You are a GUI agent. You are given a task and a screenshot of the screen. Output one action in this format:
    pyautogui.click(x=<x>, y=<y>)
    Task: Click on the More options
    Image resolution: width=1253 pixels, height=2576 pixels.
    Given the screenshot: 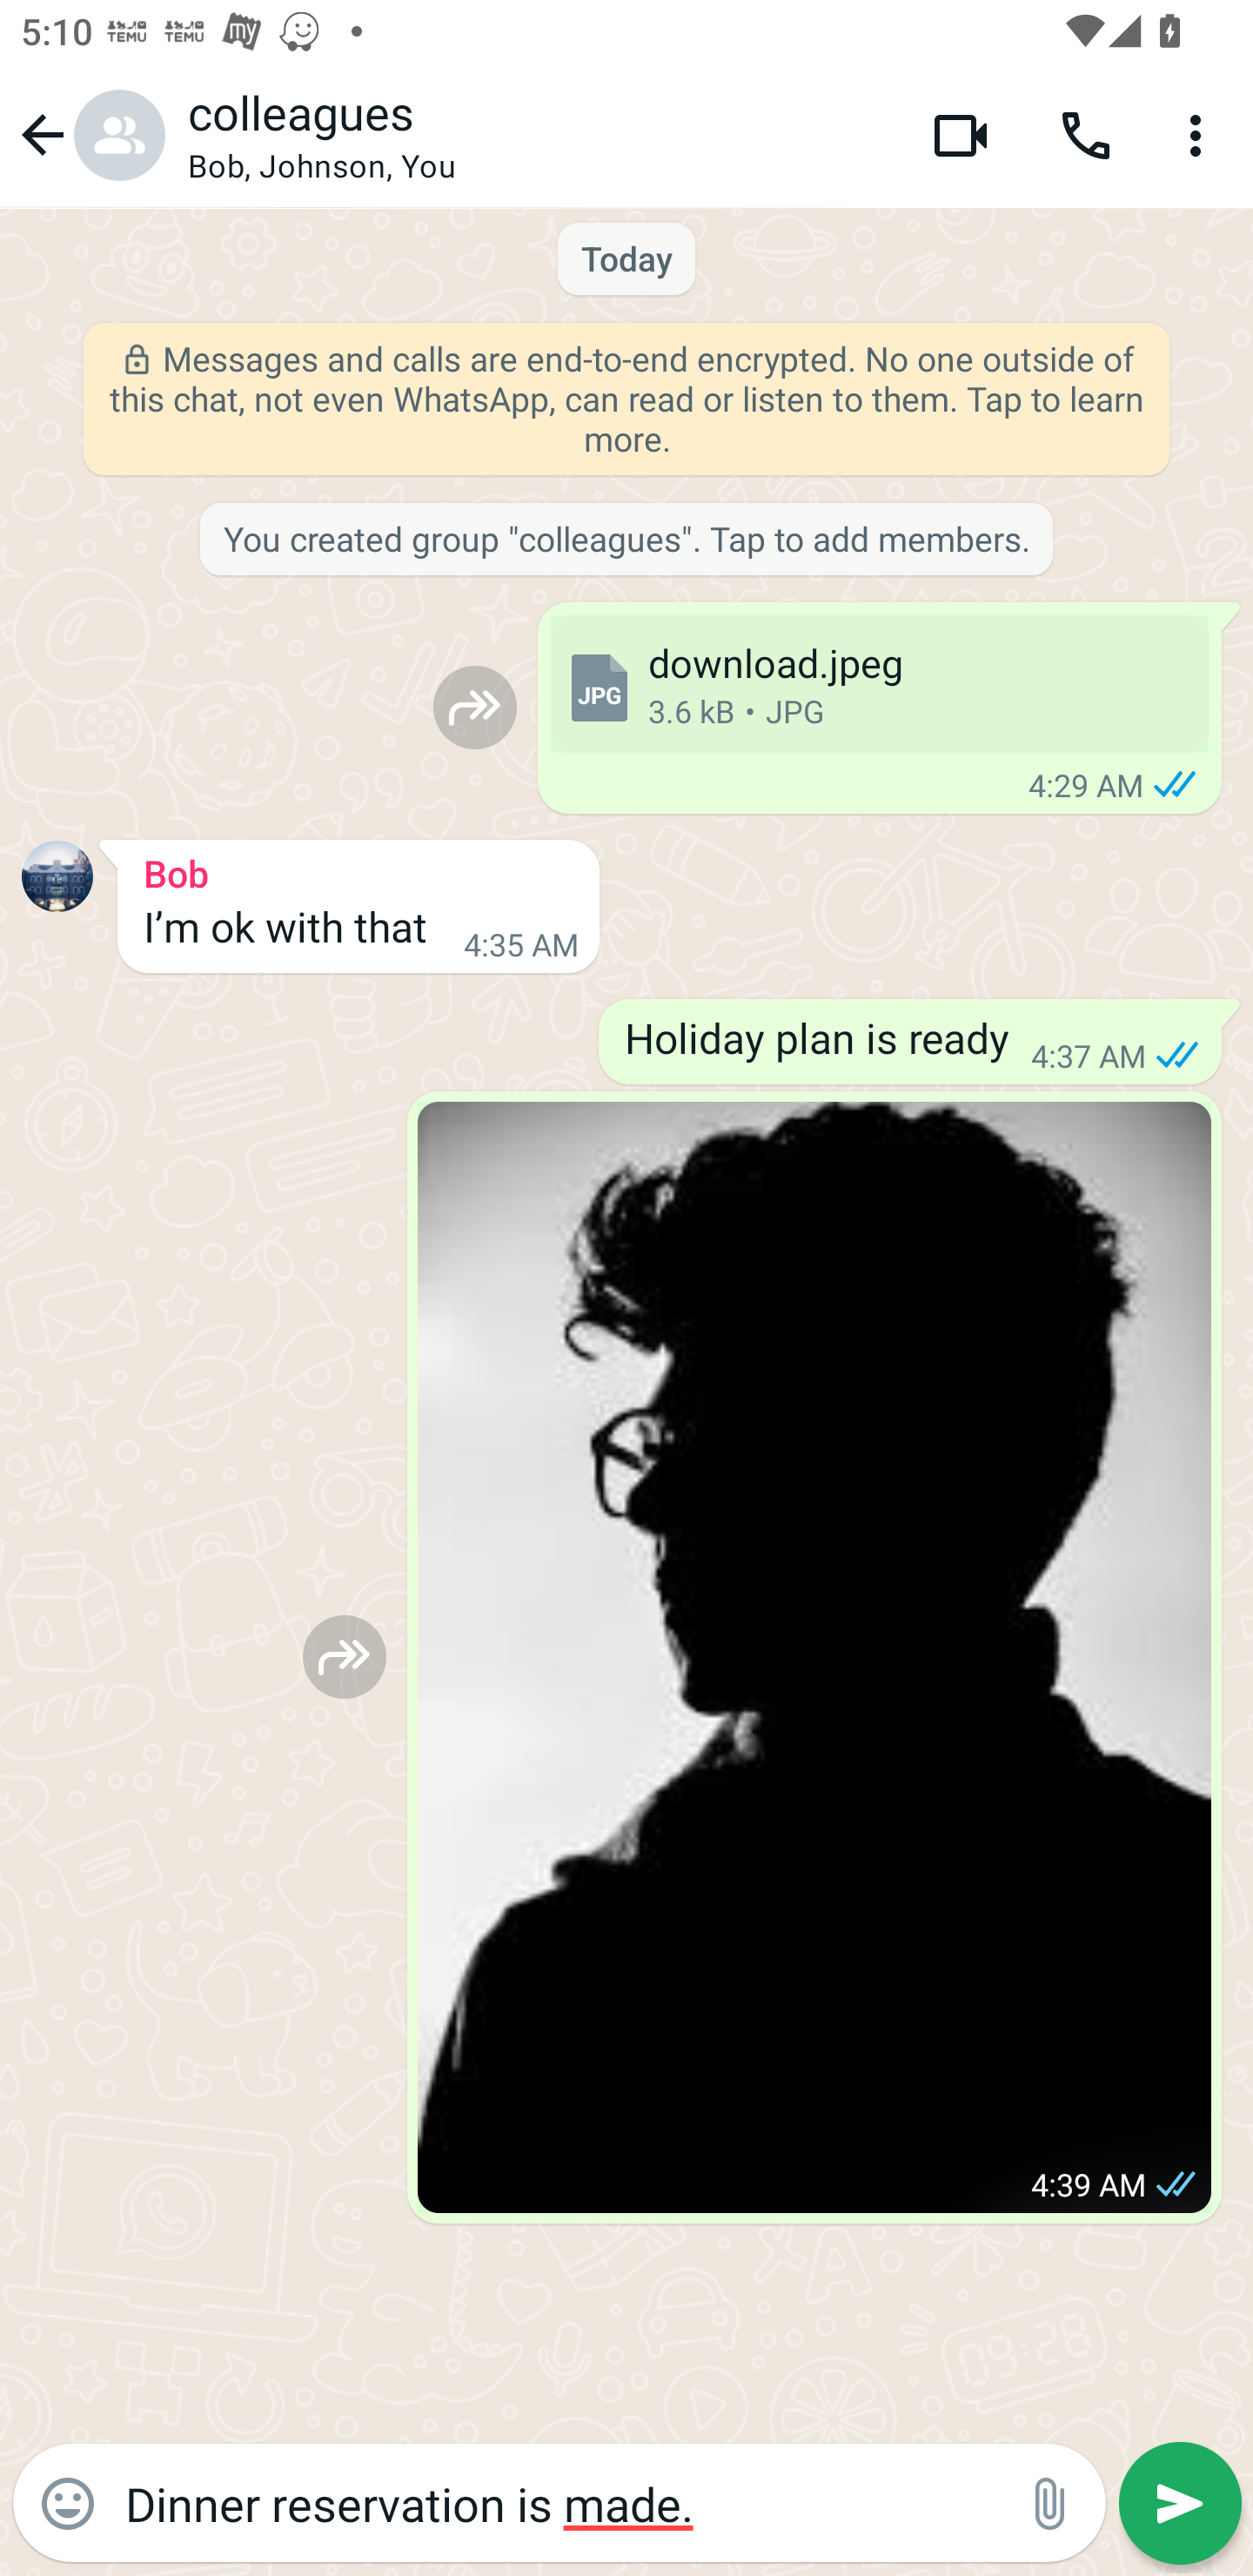 What is the action you would take?
    pyautogui.click(x=1201, y=134)
    